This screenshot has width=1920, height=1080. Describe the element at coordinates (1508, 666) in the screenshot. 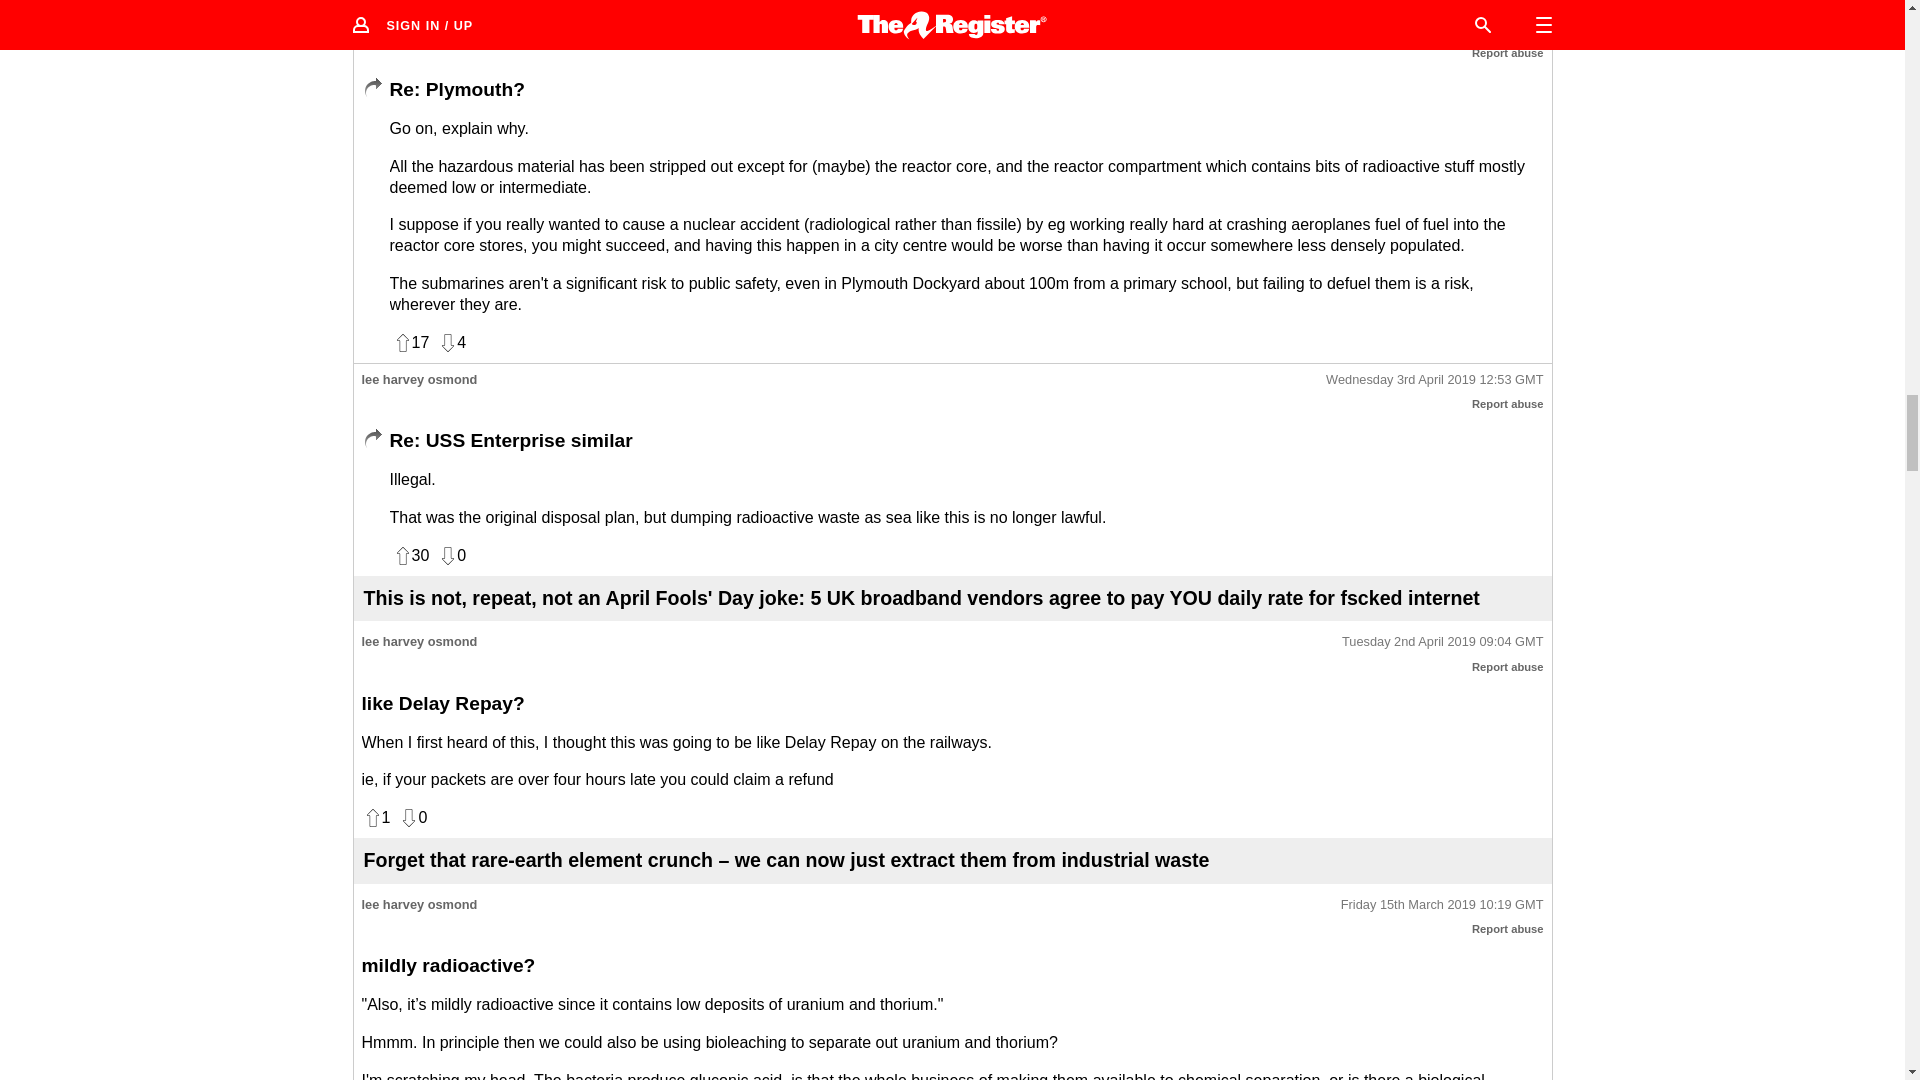

I see `Report abuse` at that location.